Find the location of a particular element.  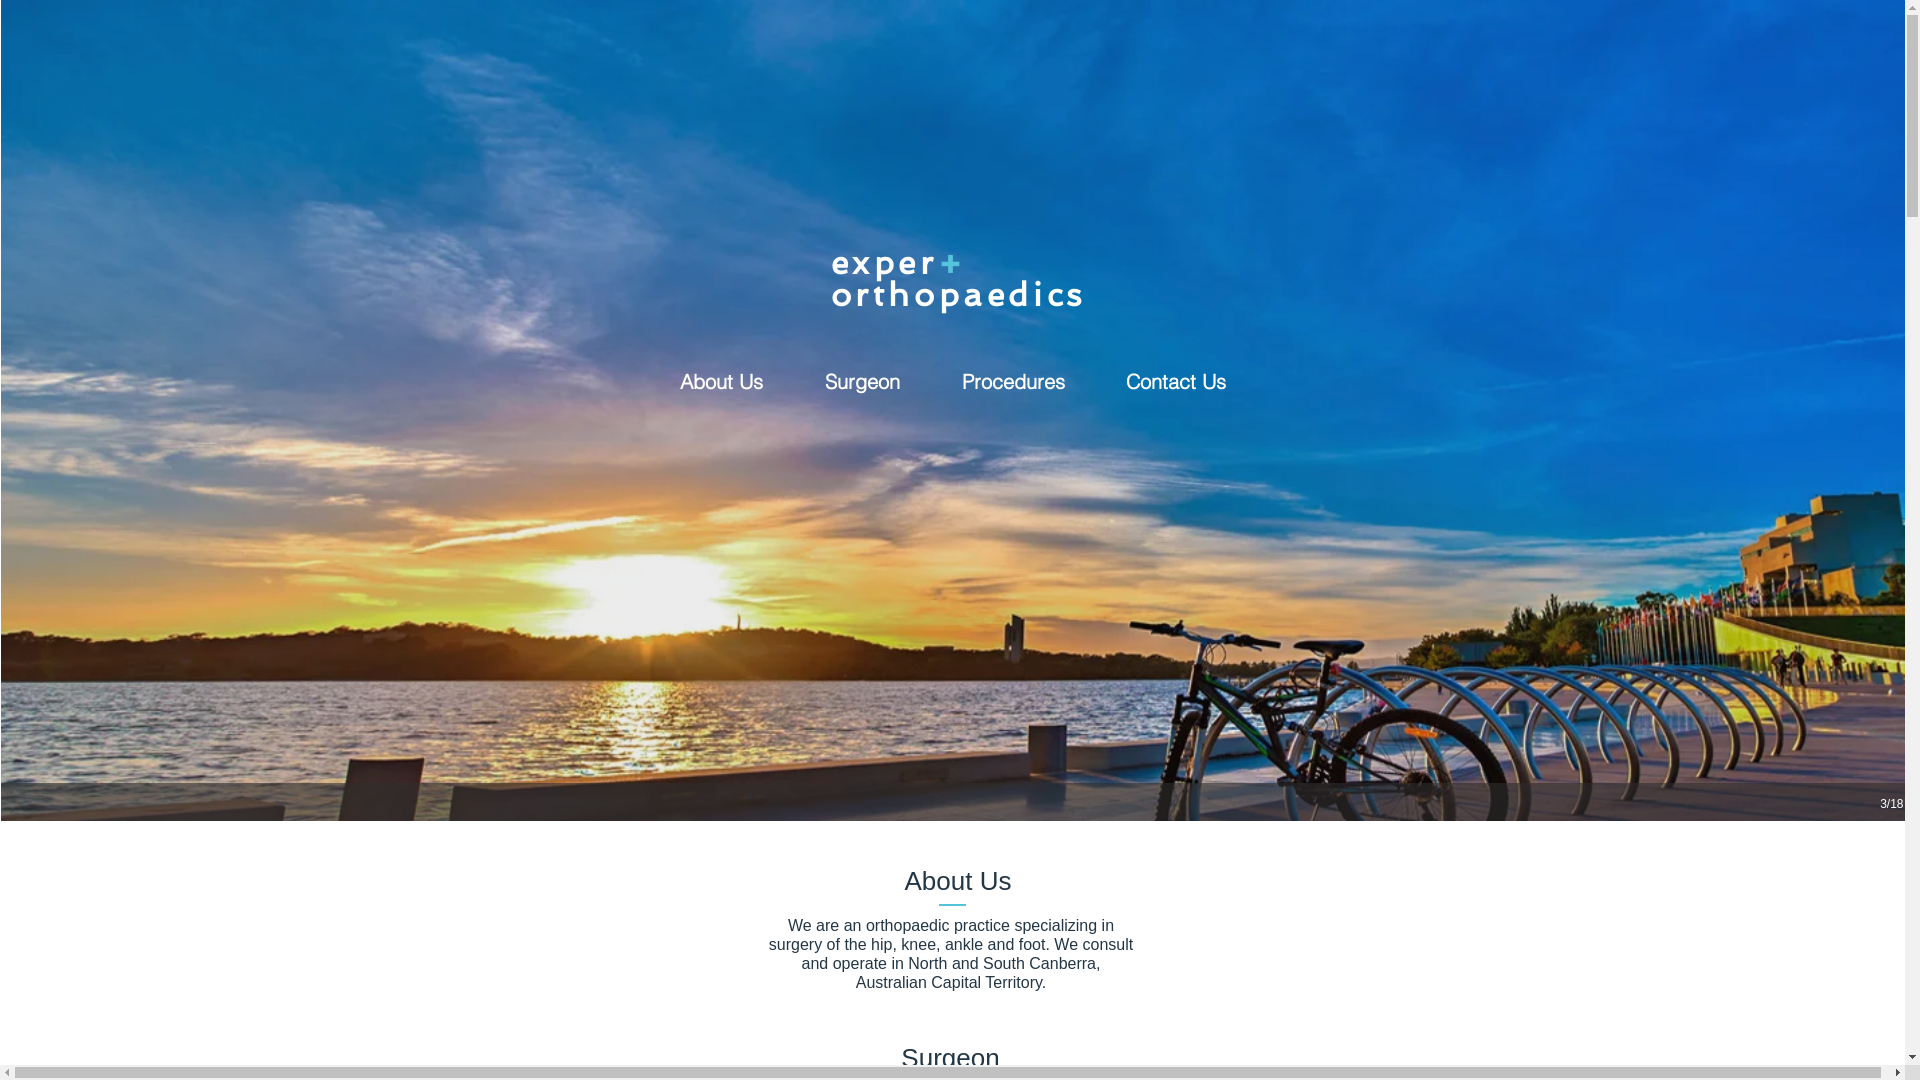

Procedures is located at coordinates (1012, 382).